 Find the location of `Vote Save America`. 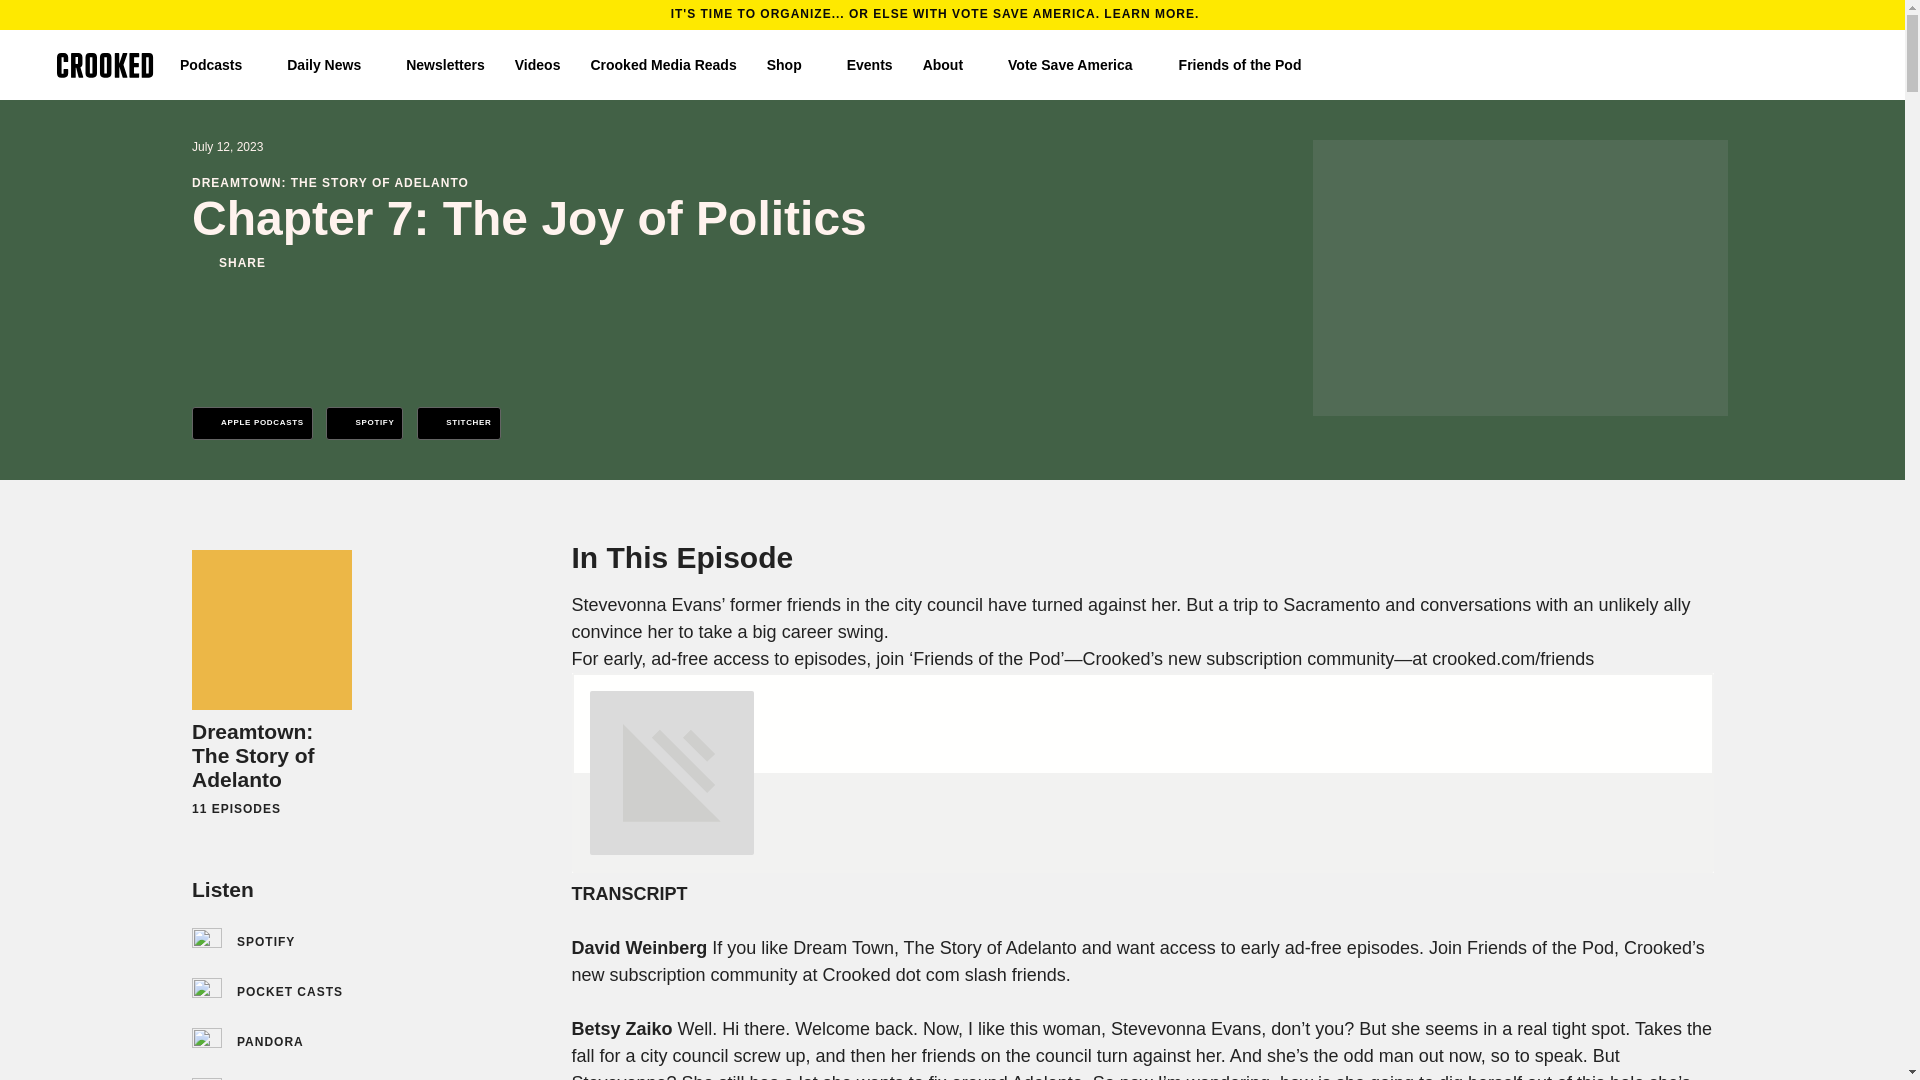

Vote Save America is located at coordinates (1078, 64).